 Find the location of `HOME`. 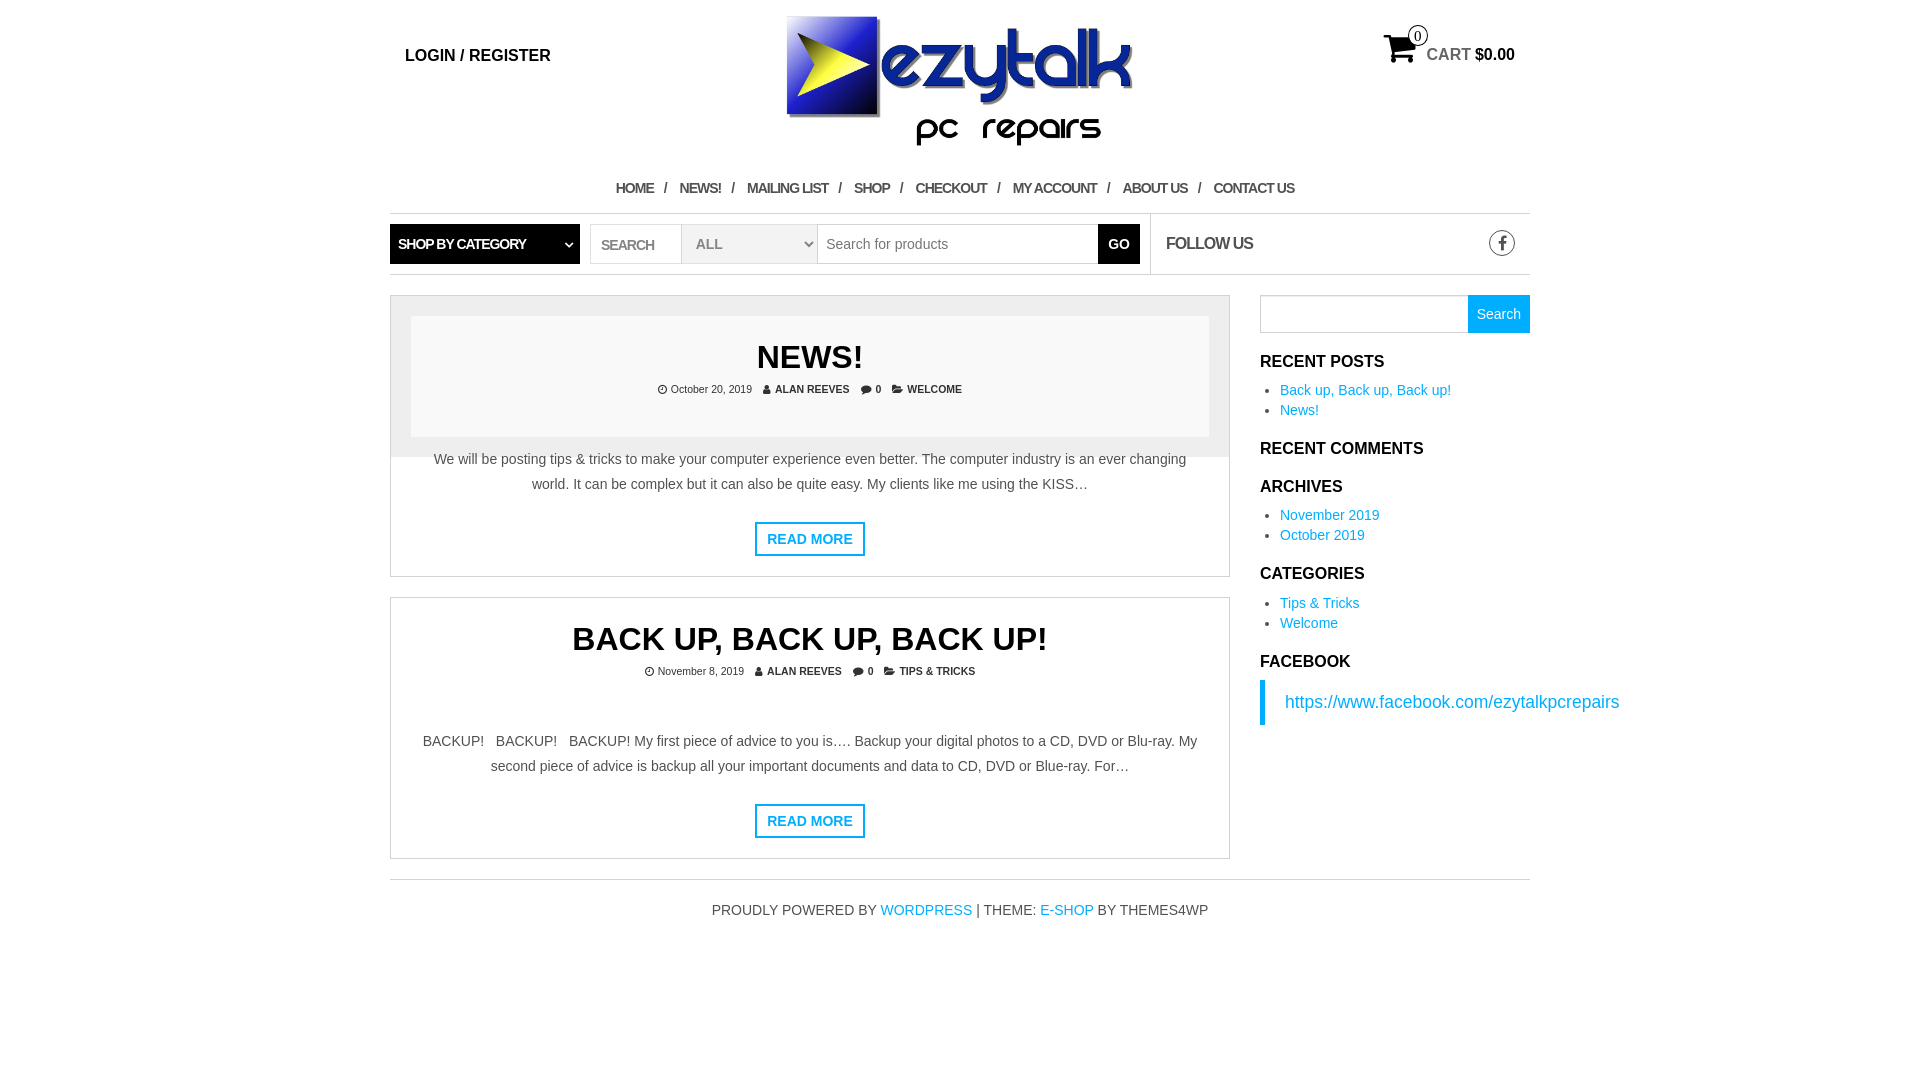

HOME is located at coordinates (642, 187).